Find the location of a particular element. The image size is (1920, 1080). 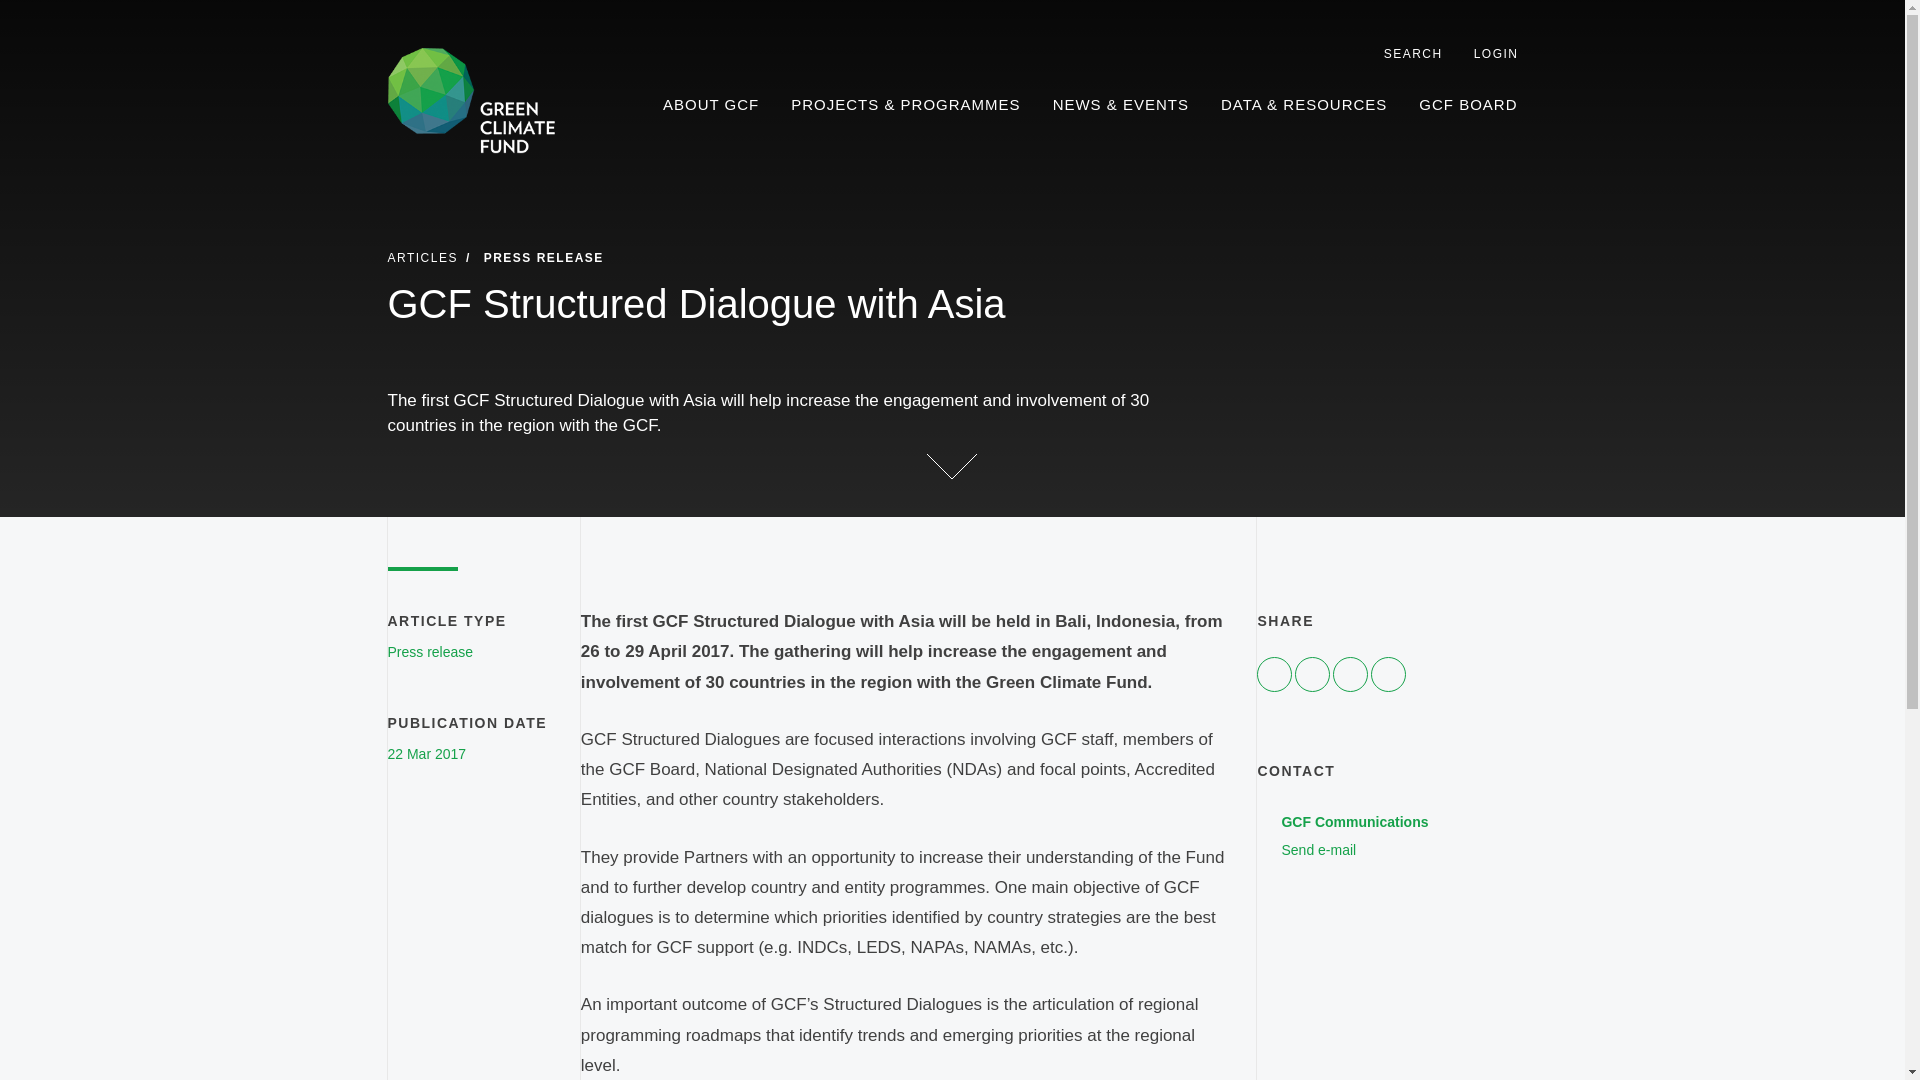

LOGIN is located at coordinates (1486, 54).